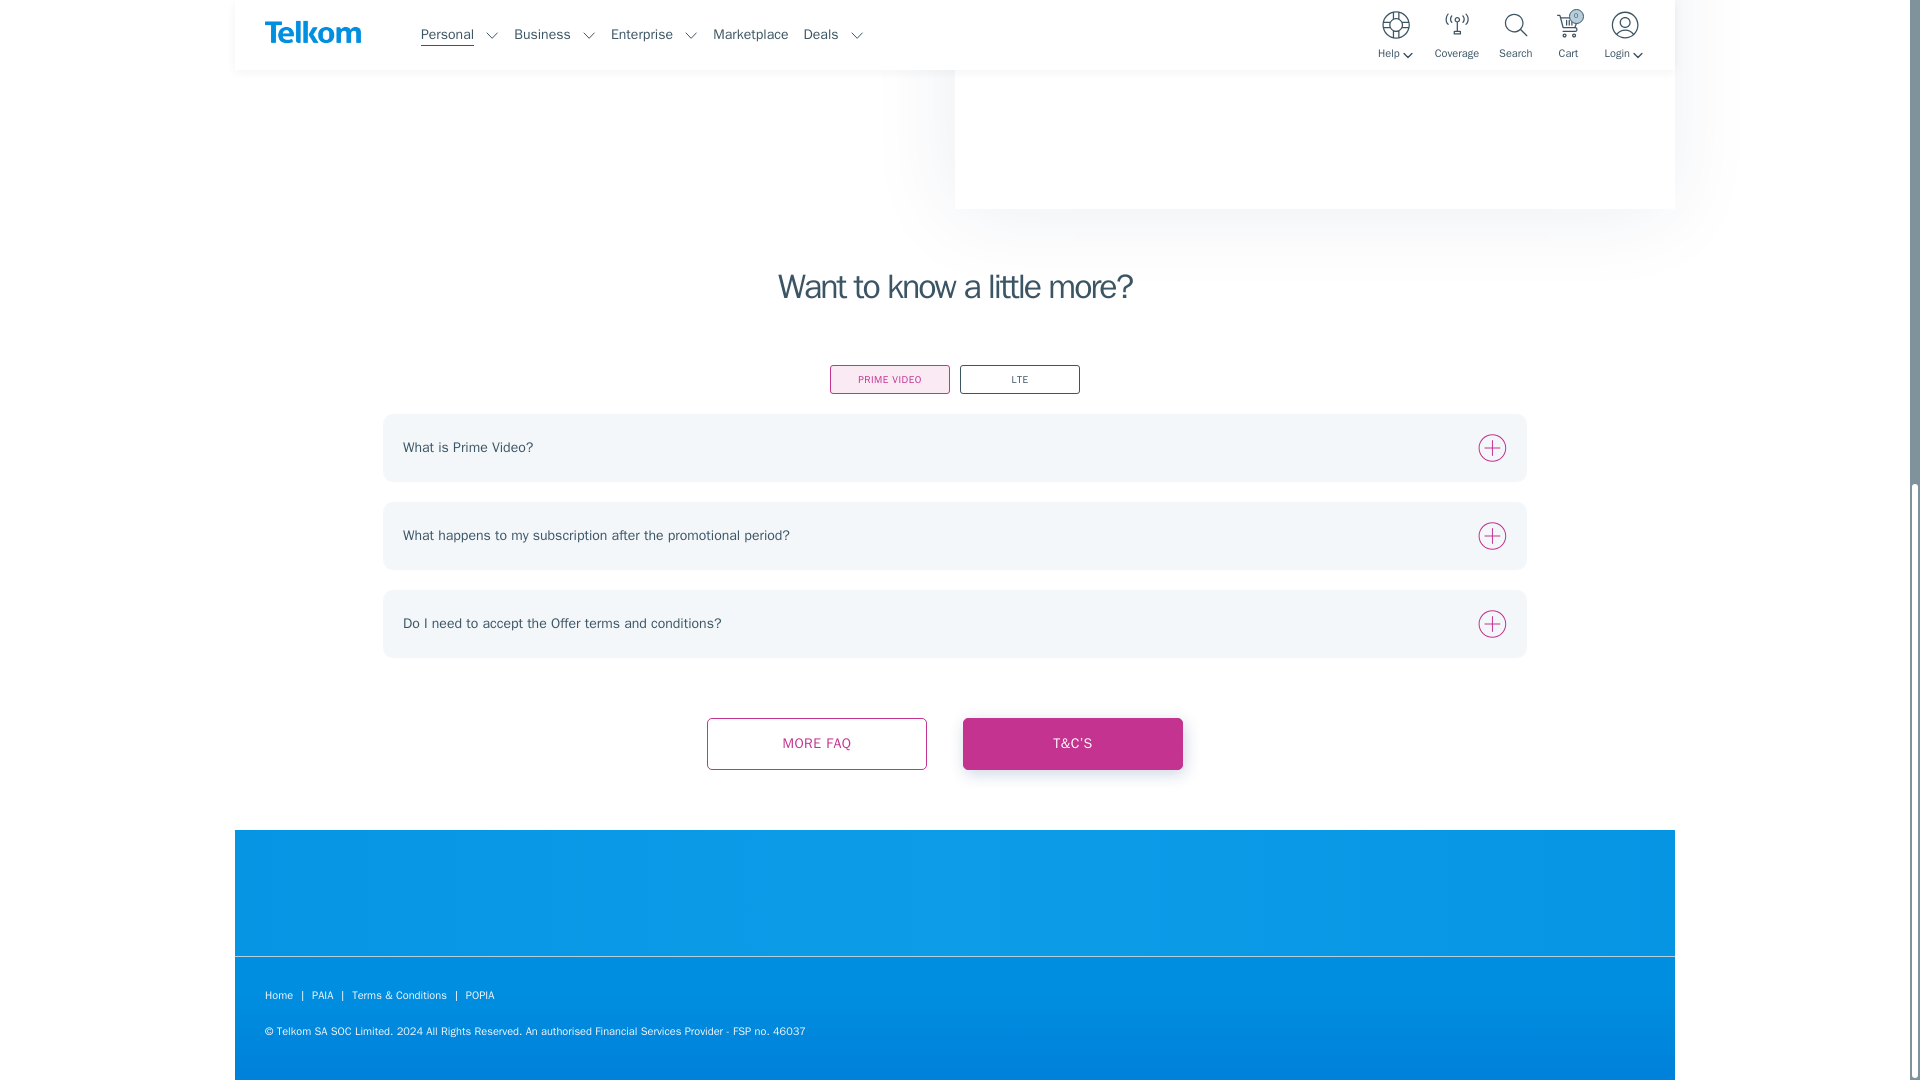 Image resolution: width=1920 pixels, height=1080 pixels. I want to click on LTE, so click(1020, 380).